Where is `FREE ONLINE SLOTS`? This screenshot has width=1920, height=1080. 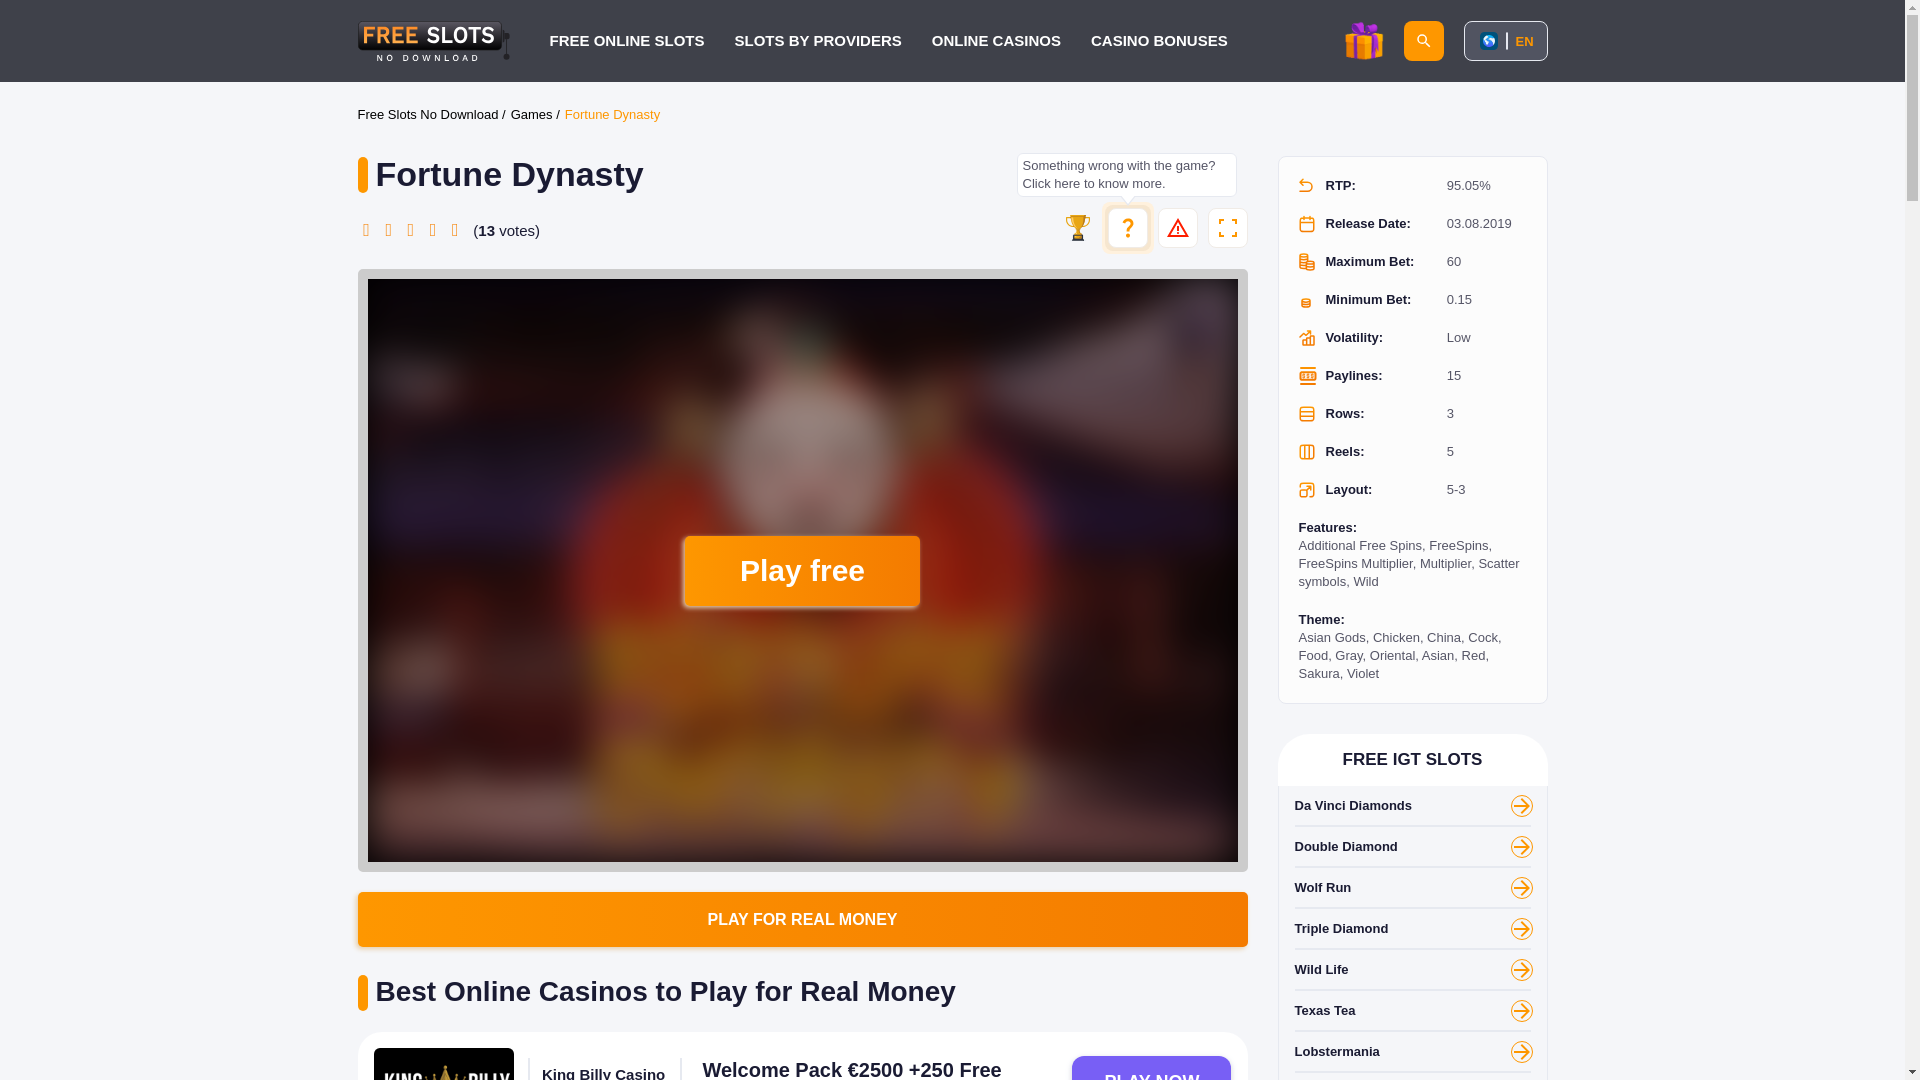 FREE ONLINE SLOTS is located at coordinates (626, 40).